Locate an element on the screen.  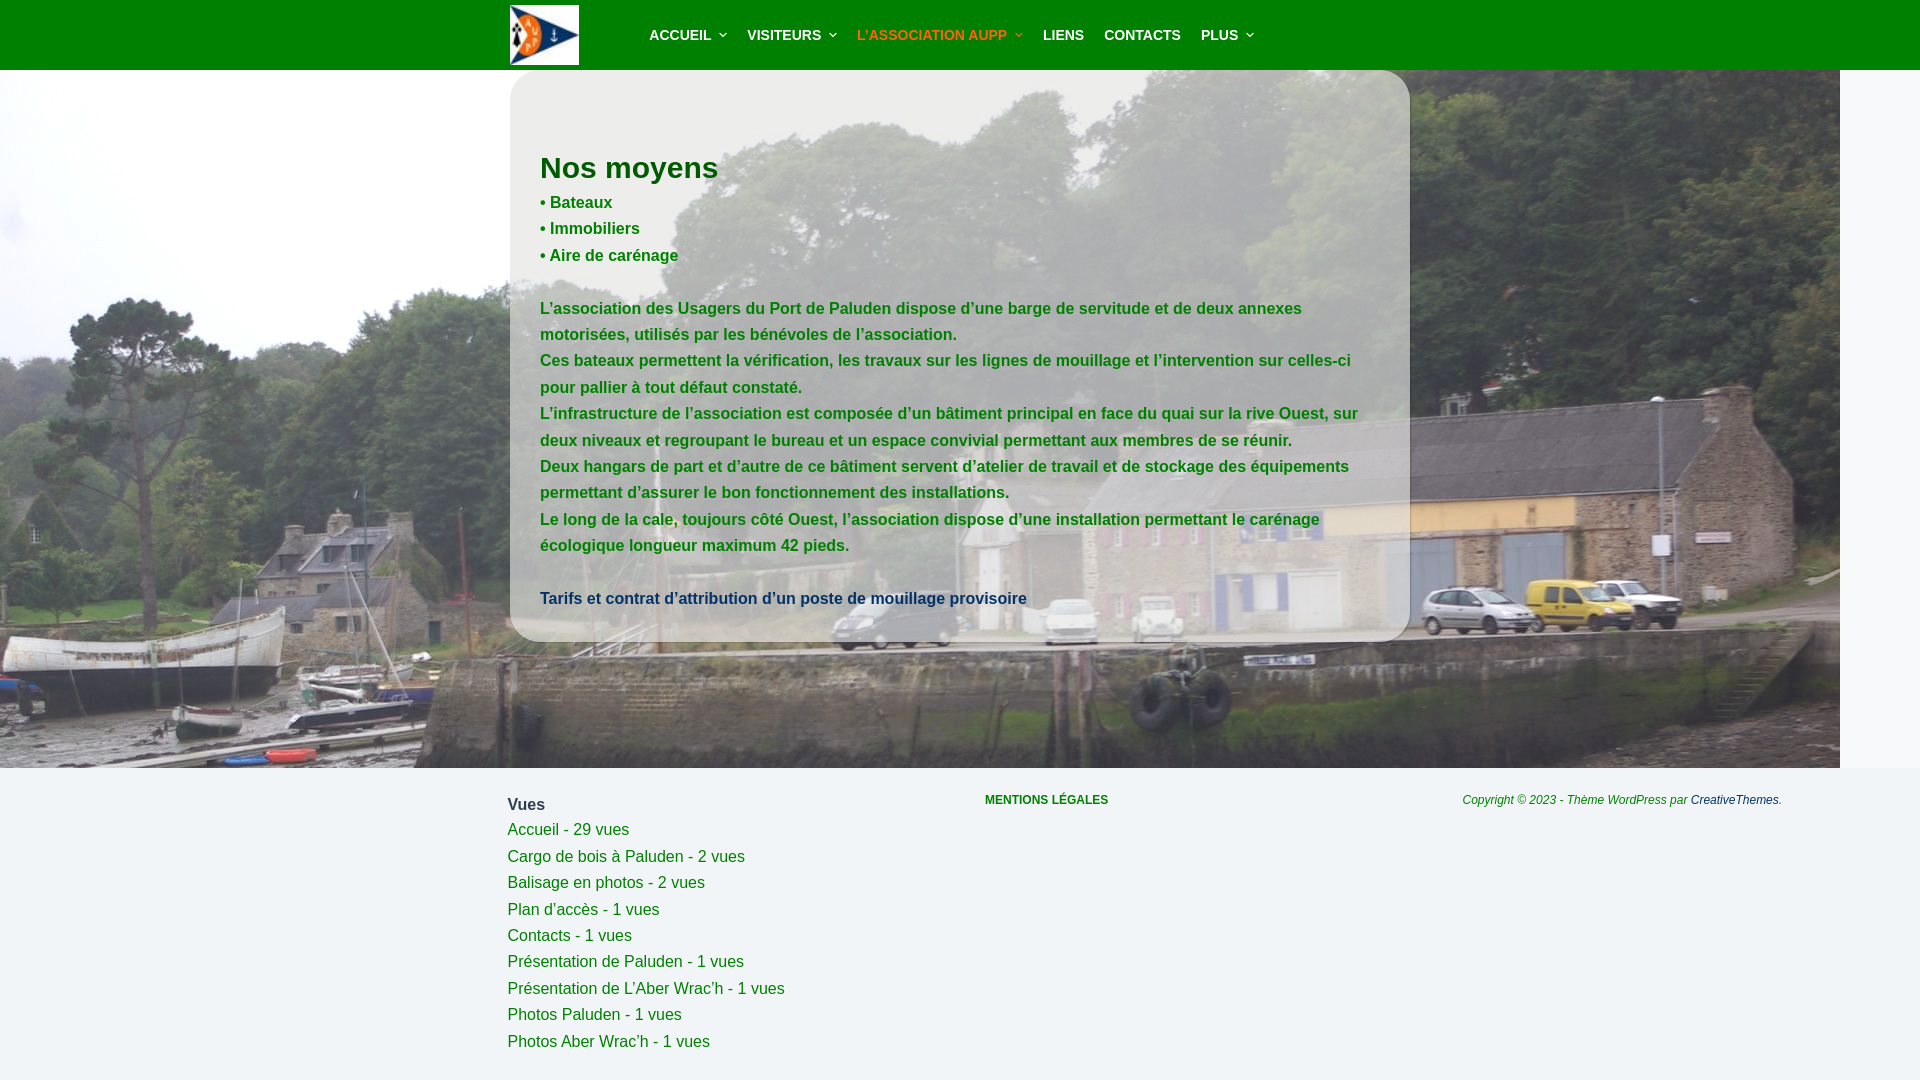
Passer au contenu is located at coordinates (20, 10).